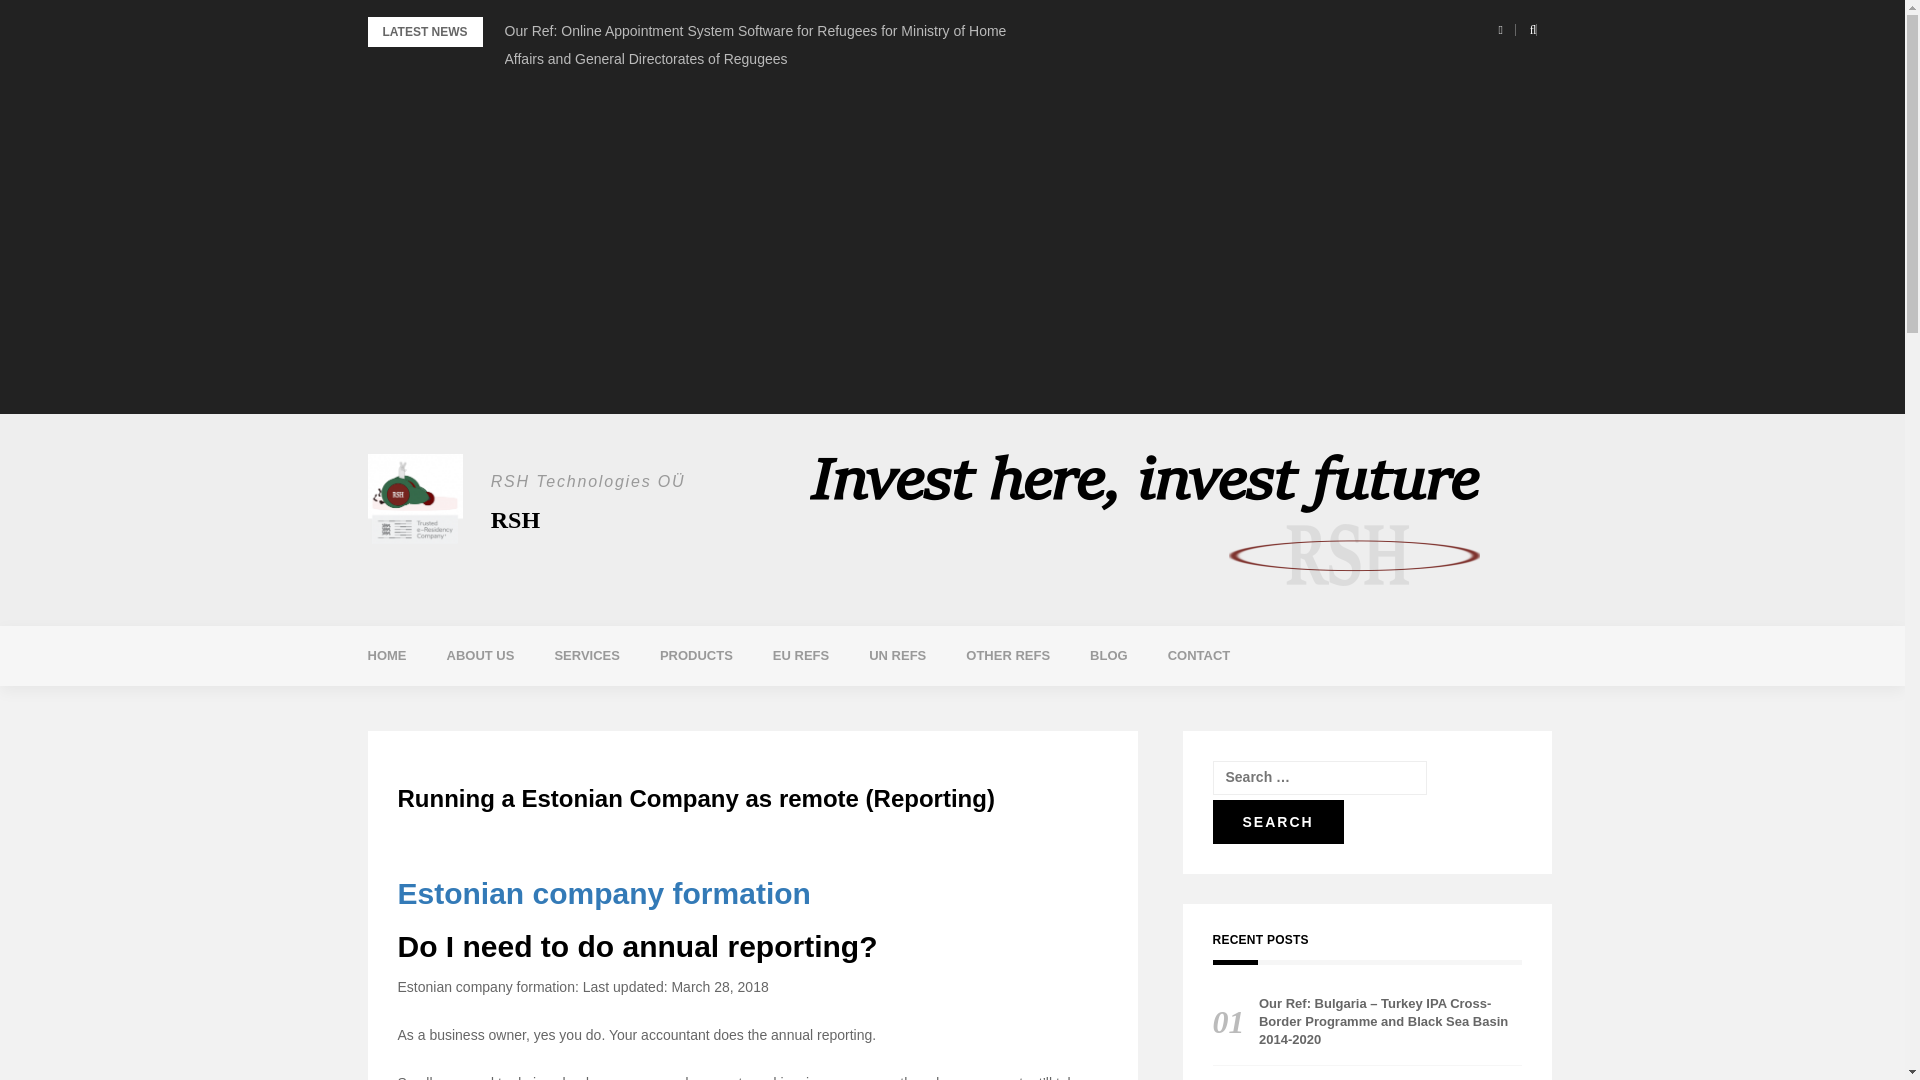 The image size is (1920, 1080). Describe the element at coordinates (480, 656) in the screenshot. I see `ABOUT US` at that location.